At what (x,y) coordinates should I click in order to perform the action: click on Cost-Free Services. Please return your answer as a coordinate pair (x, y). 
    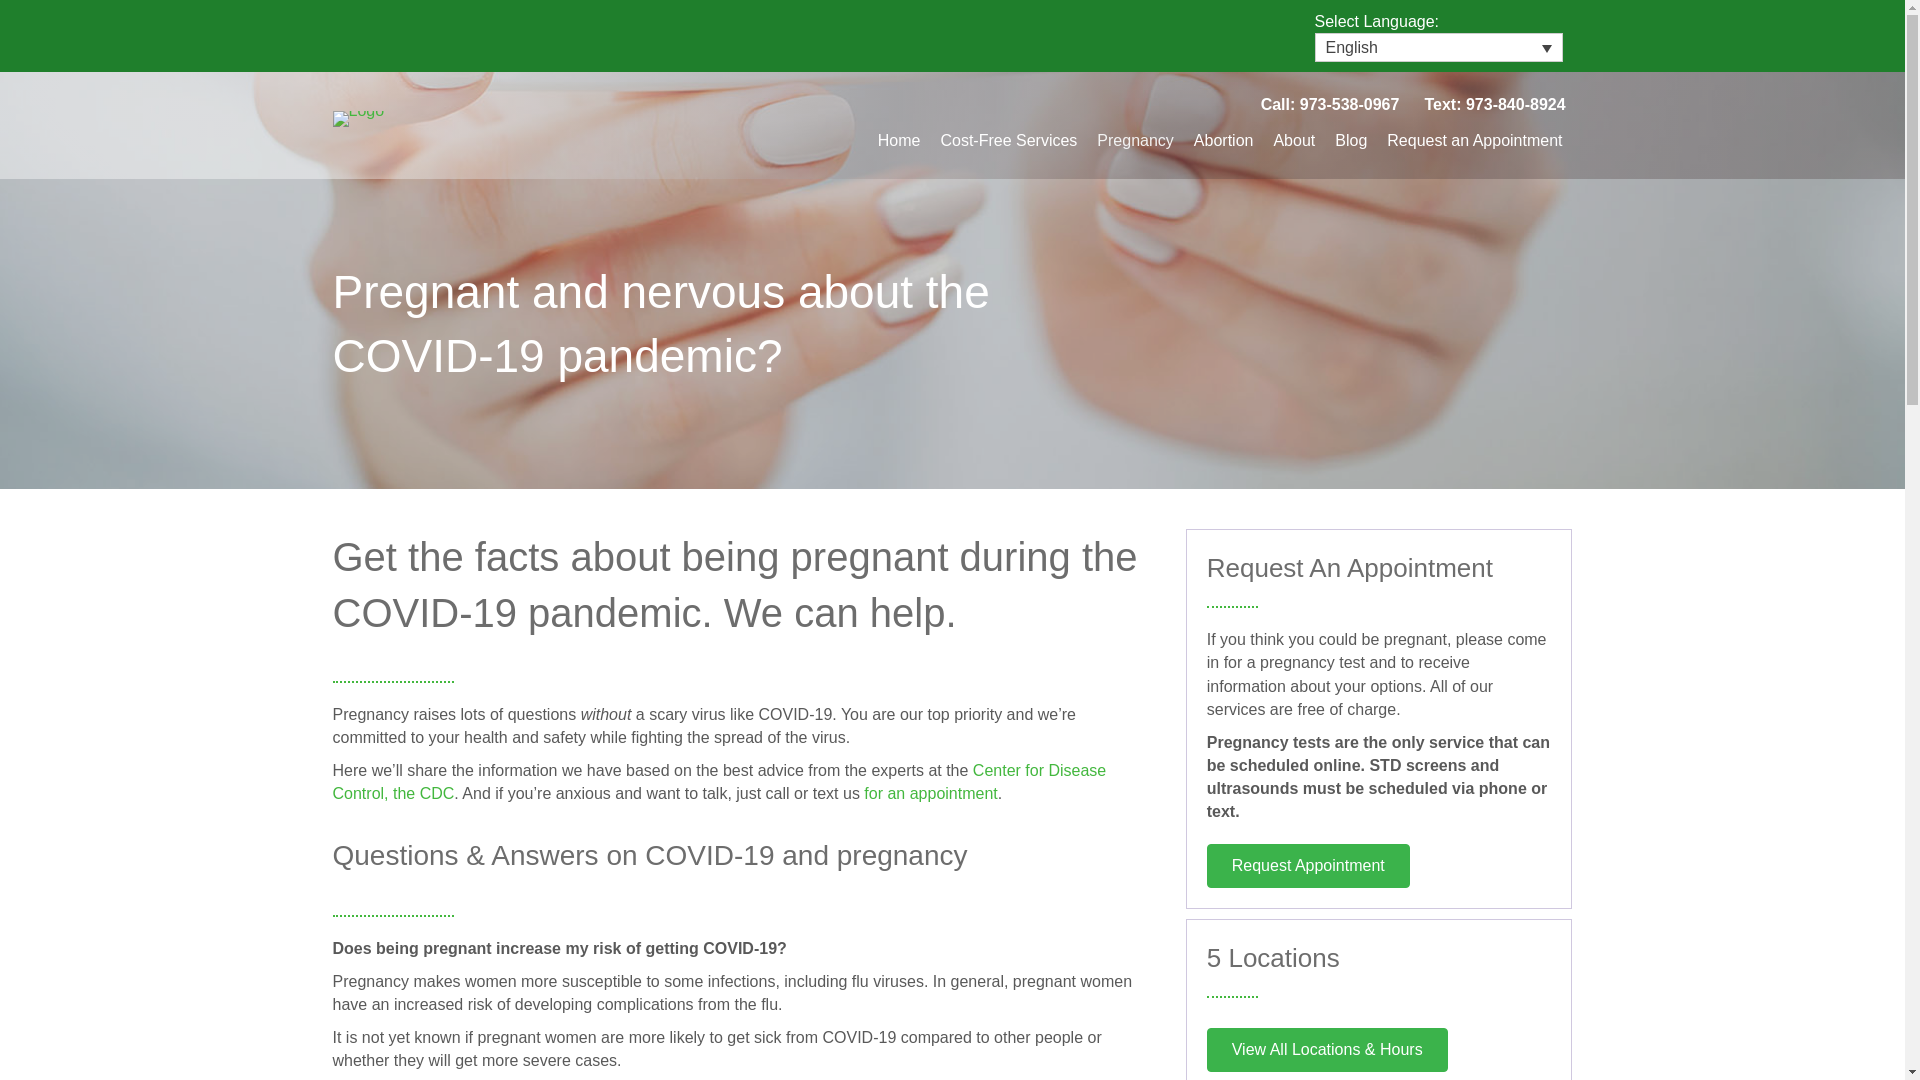
    Looking at the image, I should click on (1008, 140).